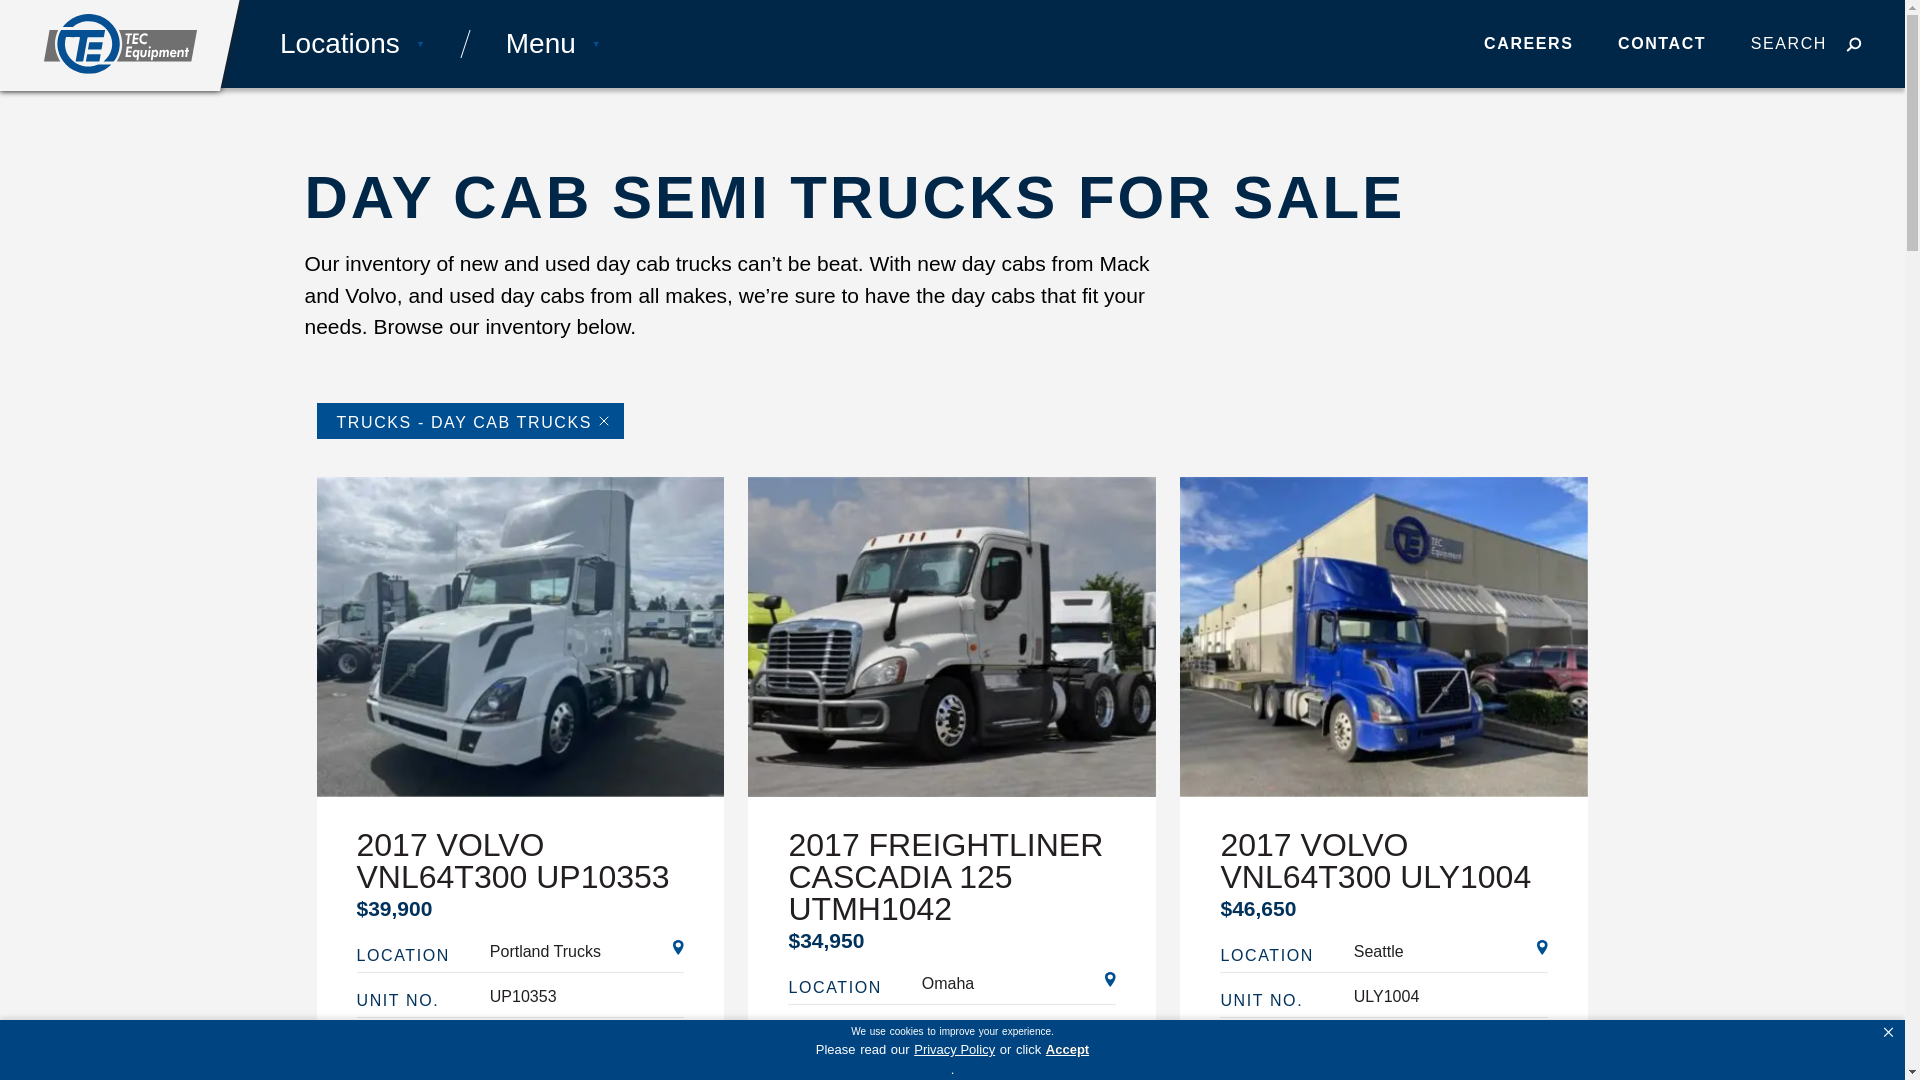 The image size is (1920, 1080). I want to click on Home, so click(120, 44).